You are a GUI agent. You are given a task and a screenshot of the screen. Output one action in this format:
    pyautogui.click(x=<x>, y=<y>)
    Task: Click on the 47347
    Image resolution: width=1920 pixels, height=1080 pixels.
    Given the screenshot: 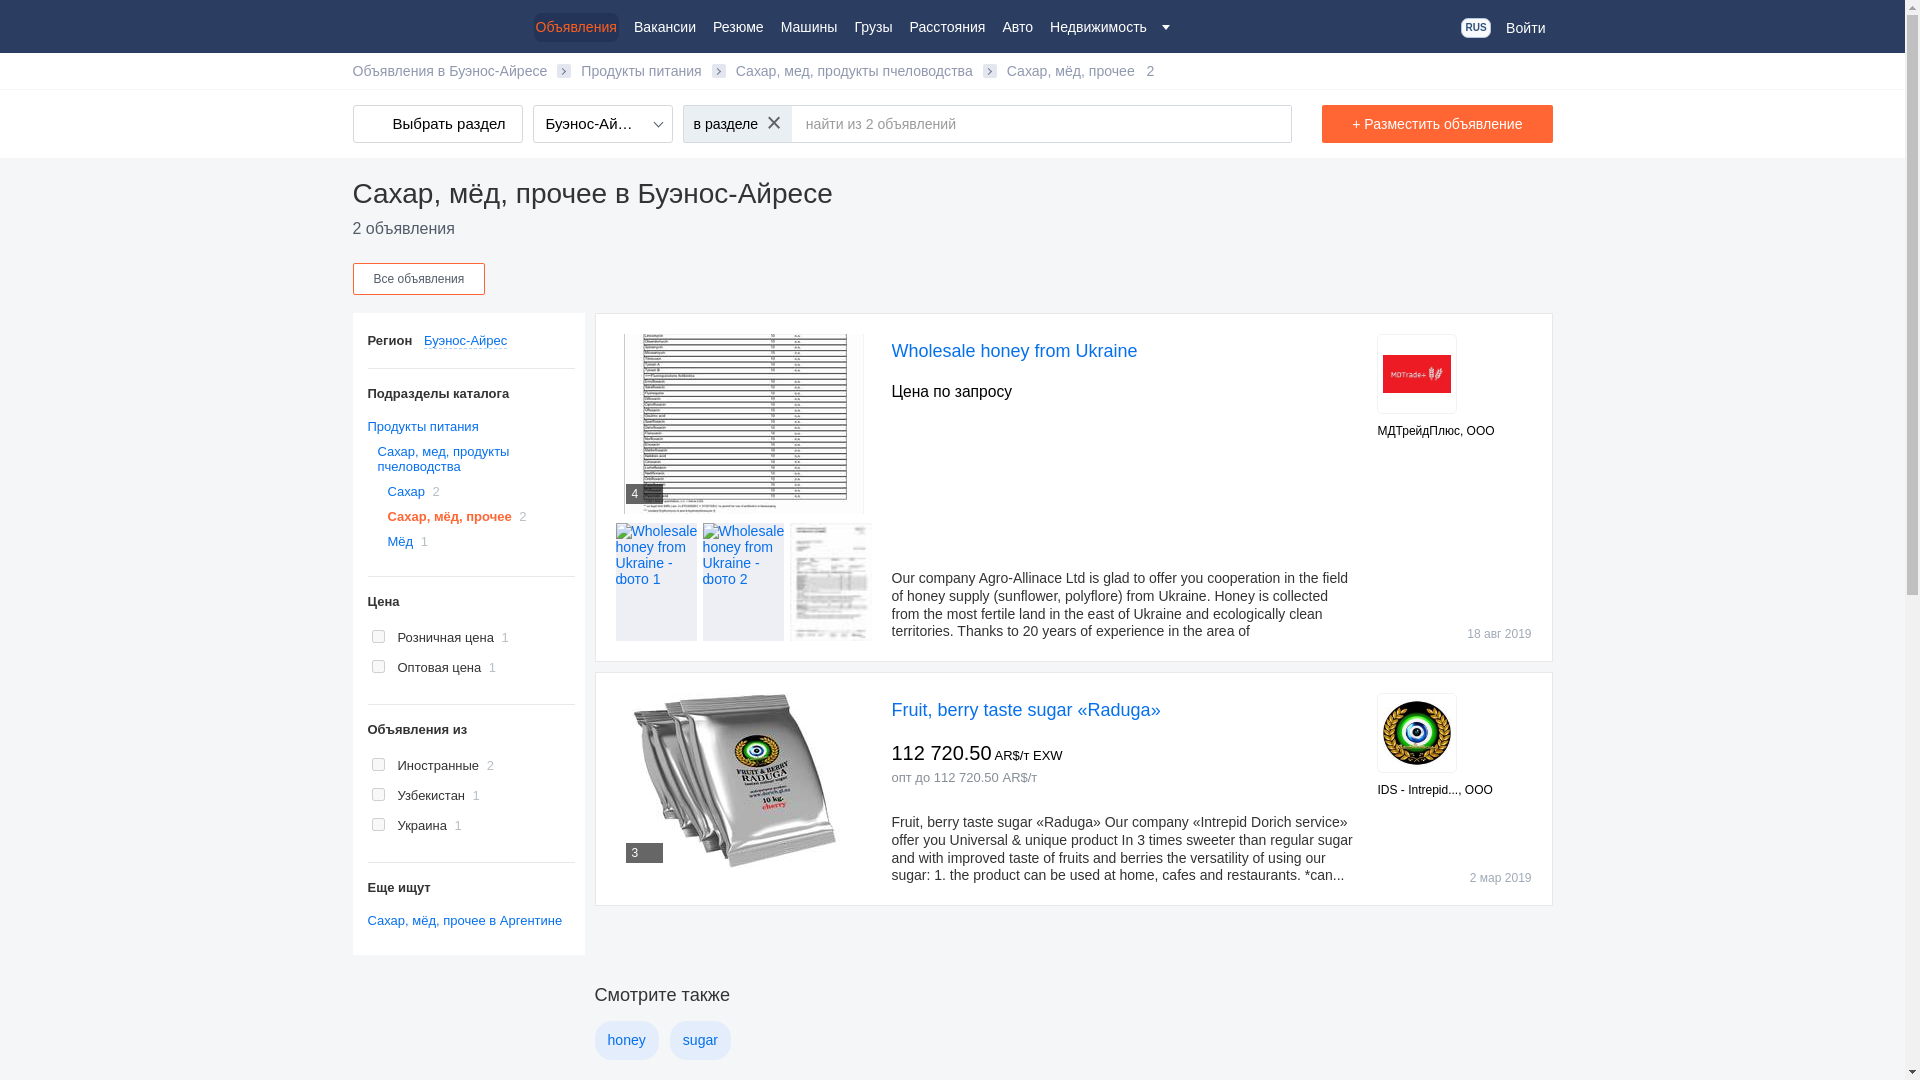 What is the action you would take?
    pyautogui.click(x=378, y=824)
    